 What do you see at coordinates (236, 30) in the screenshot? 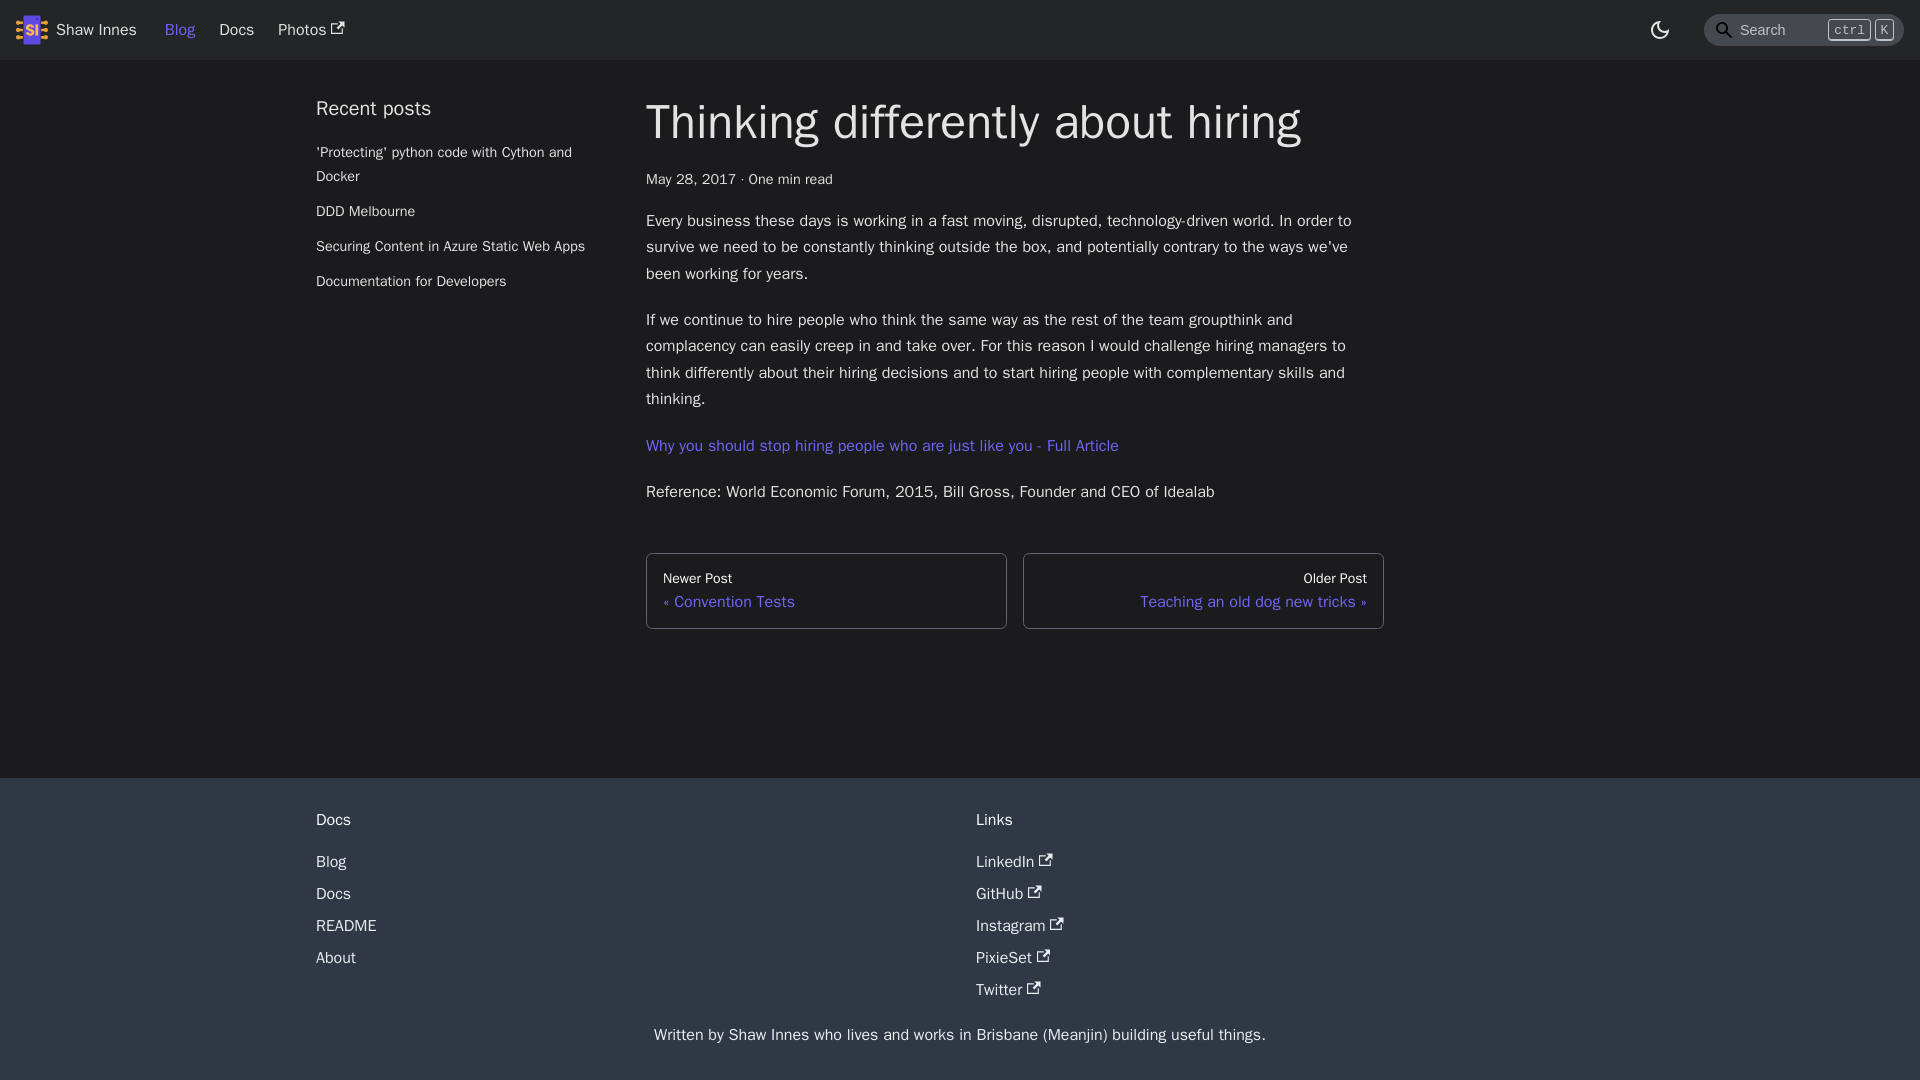
I see `Docs` at bounding box center [236, 30].